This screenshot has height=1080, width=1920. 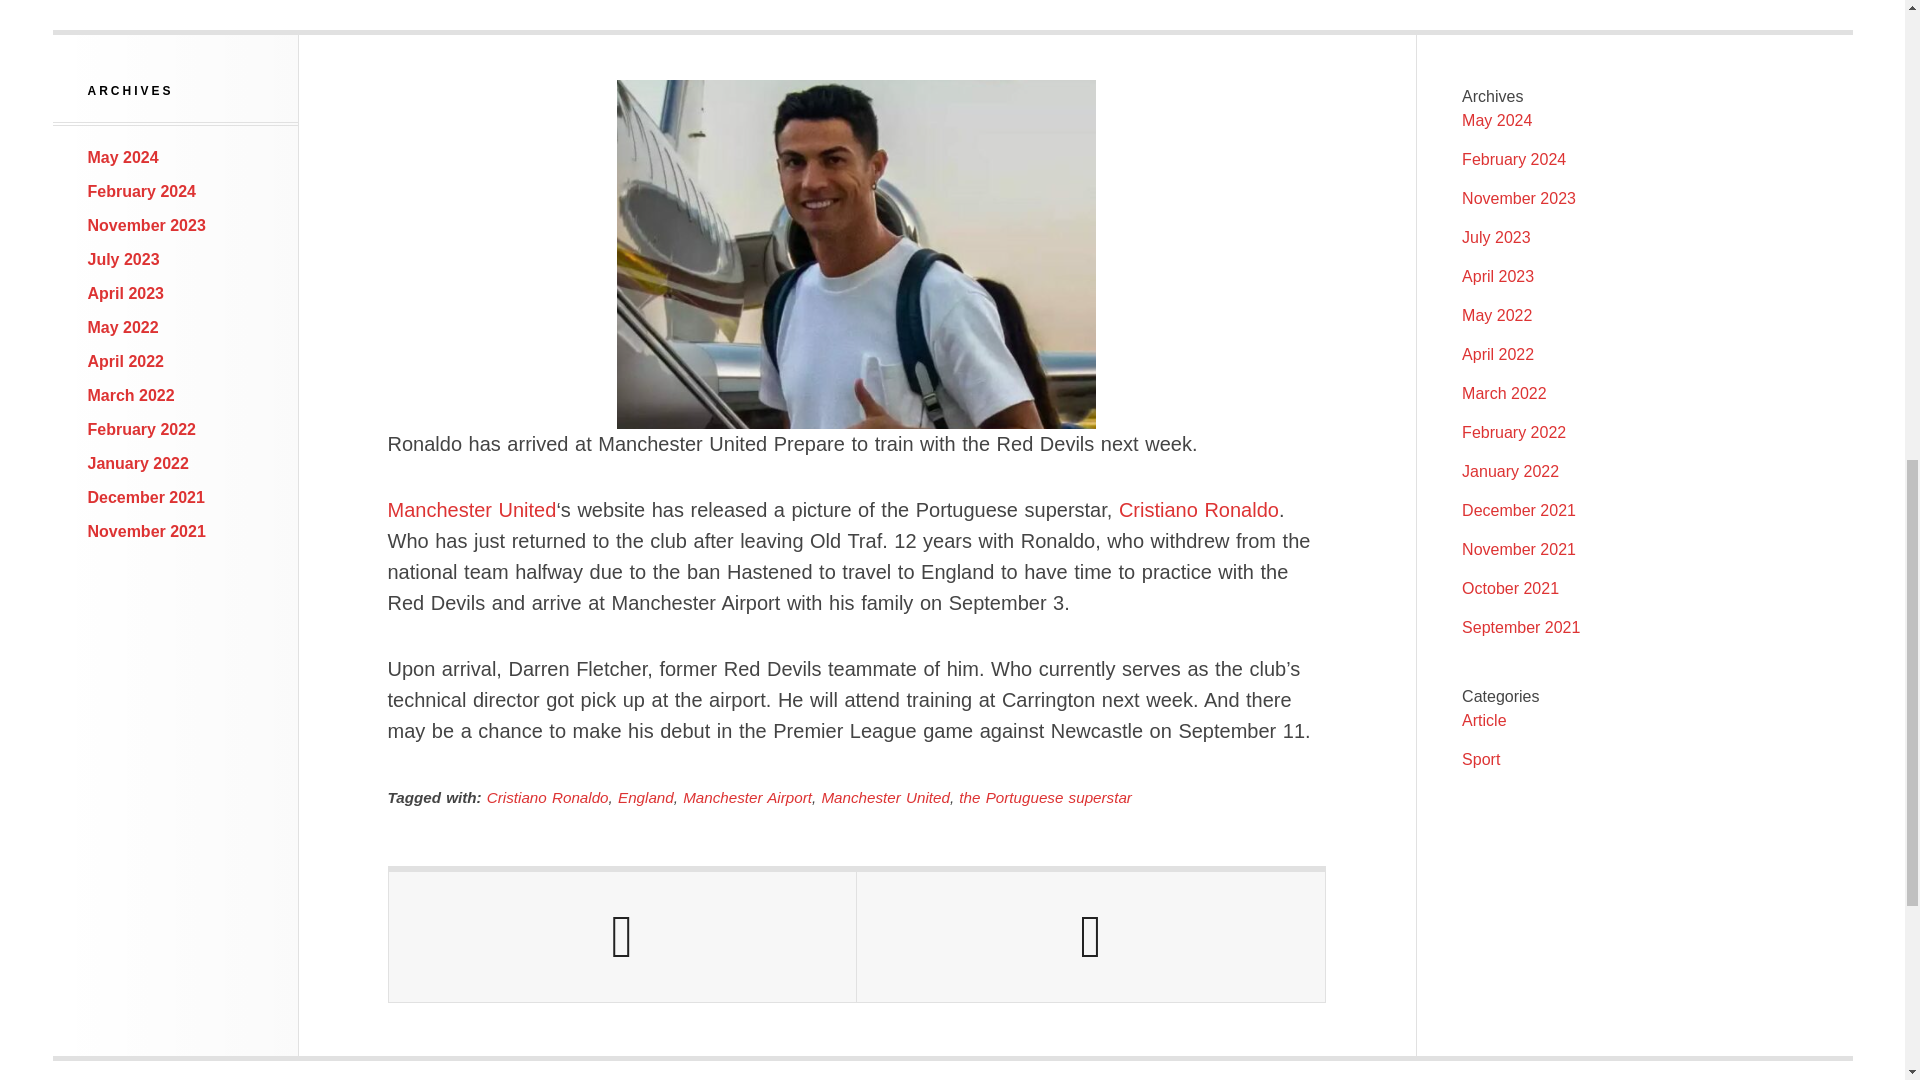 I want to click on England, so click(x=646, y=797).